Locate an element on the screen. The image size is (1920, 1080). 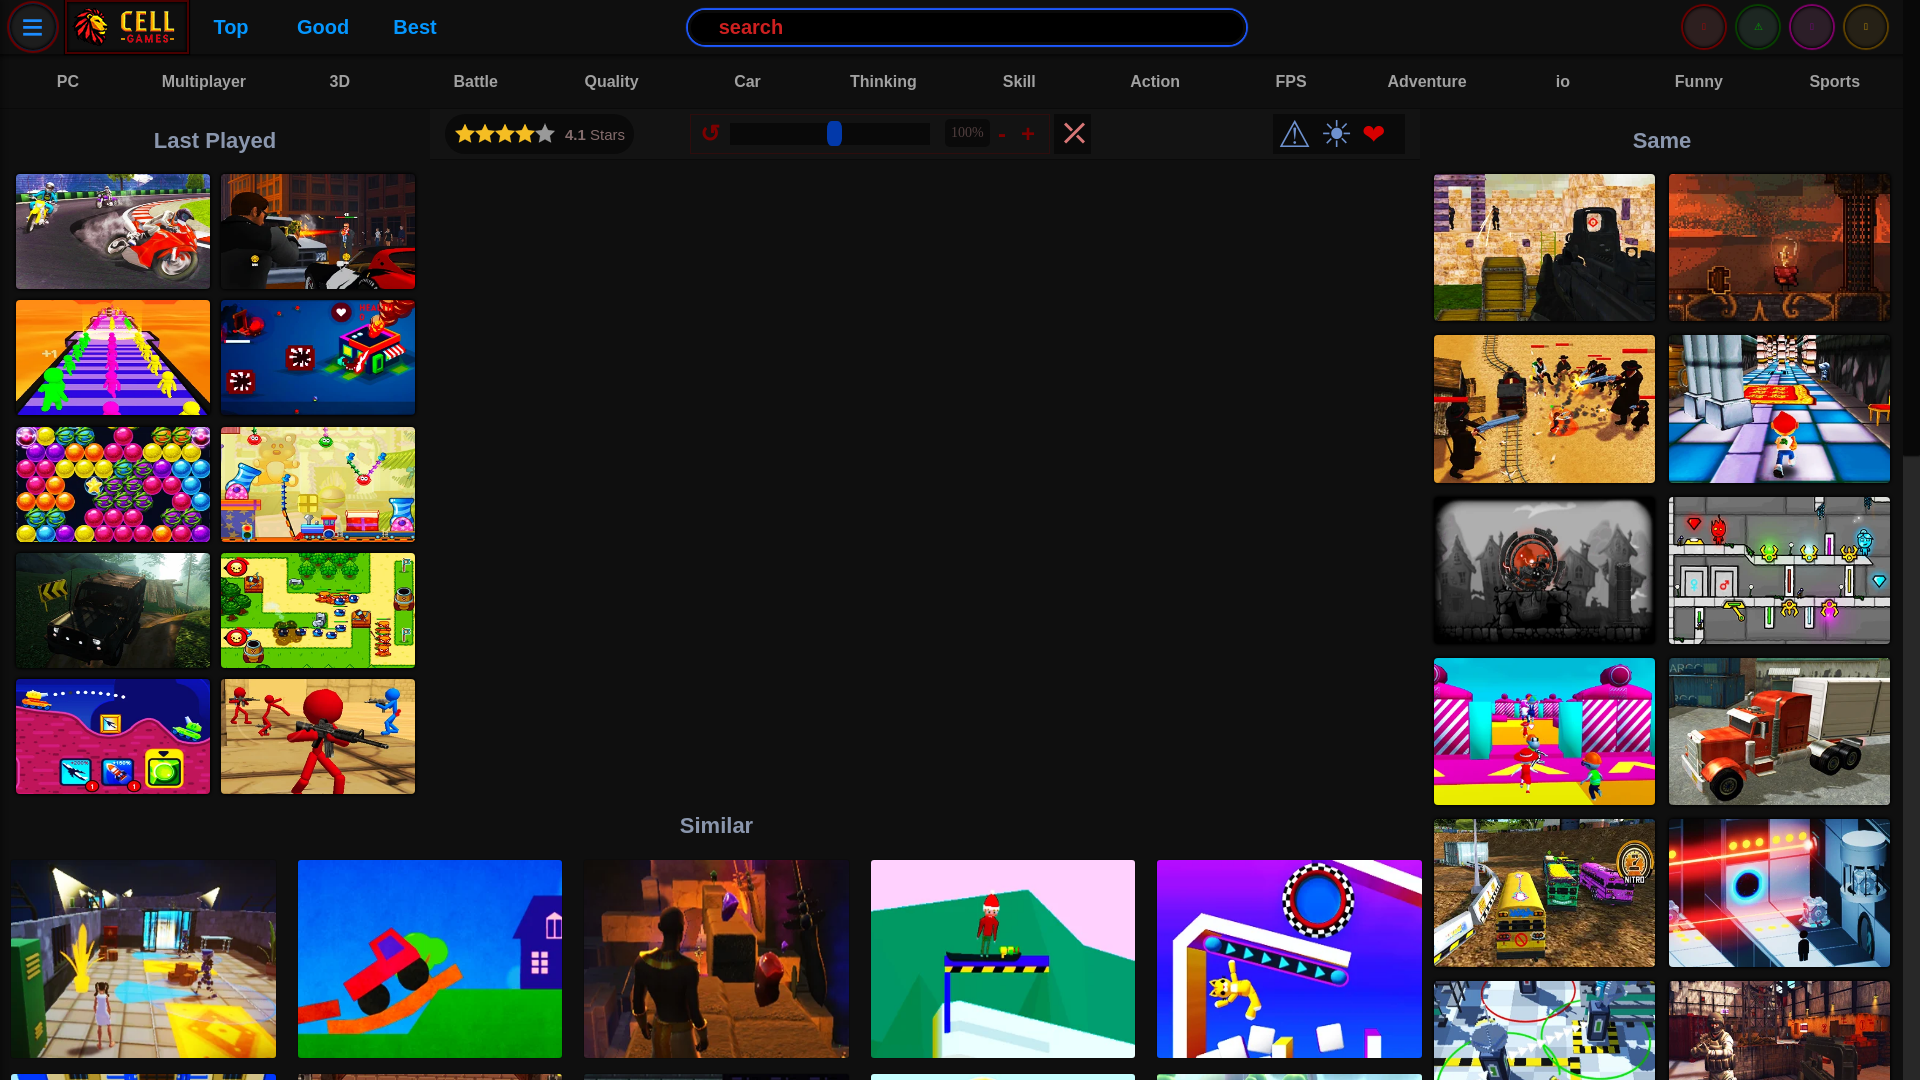
search is located at coordinates (966, 27).